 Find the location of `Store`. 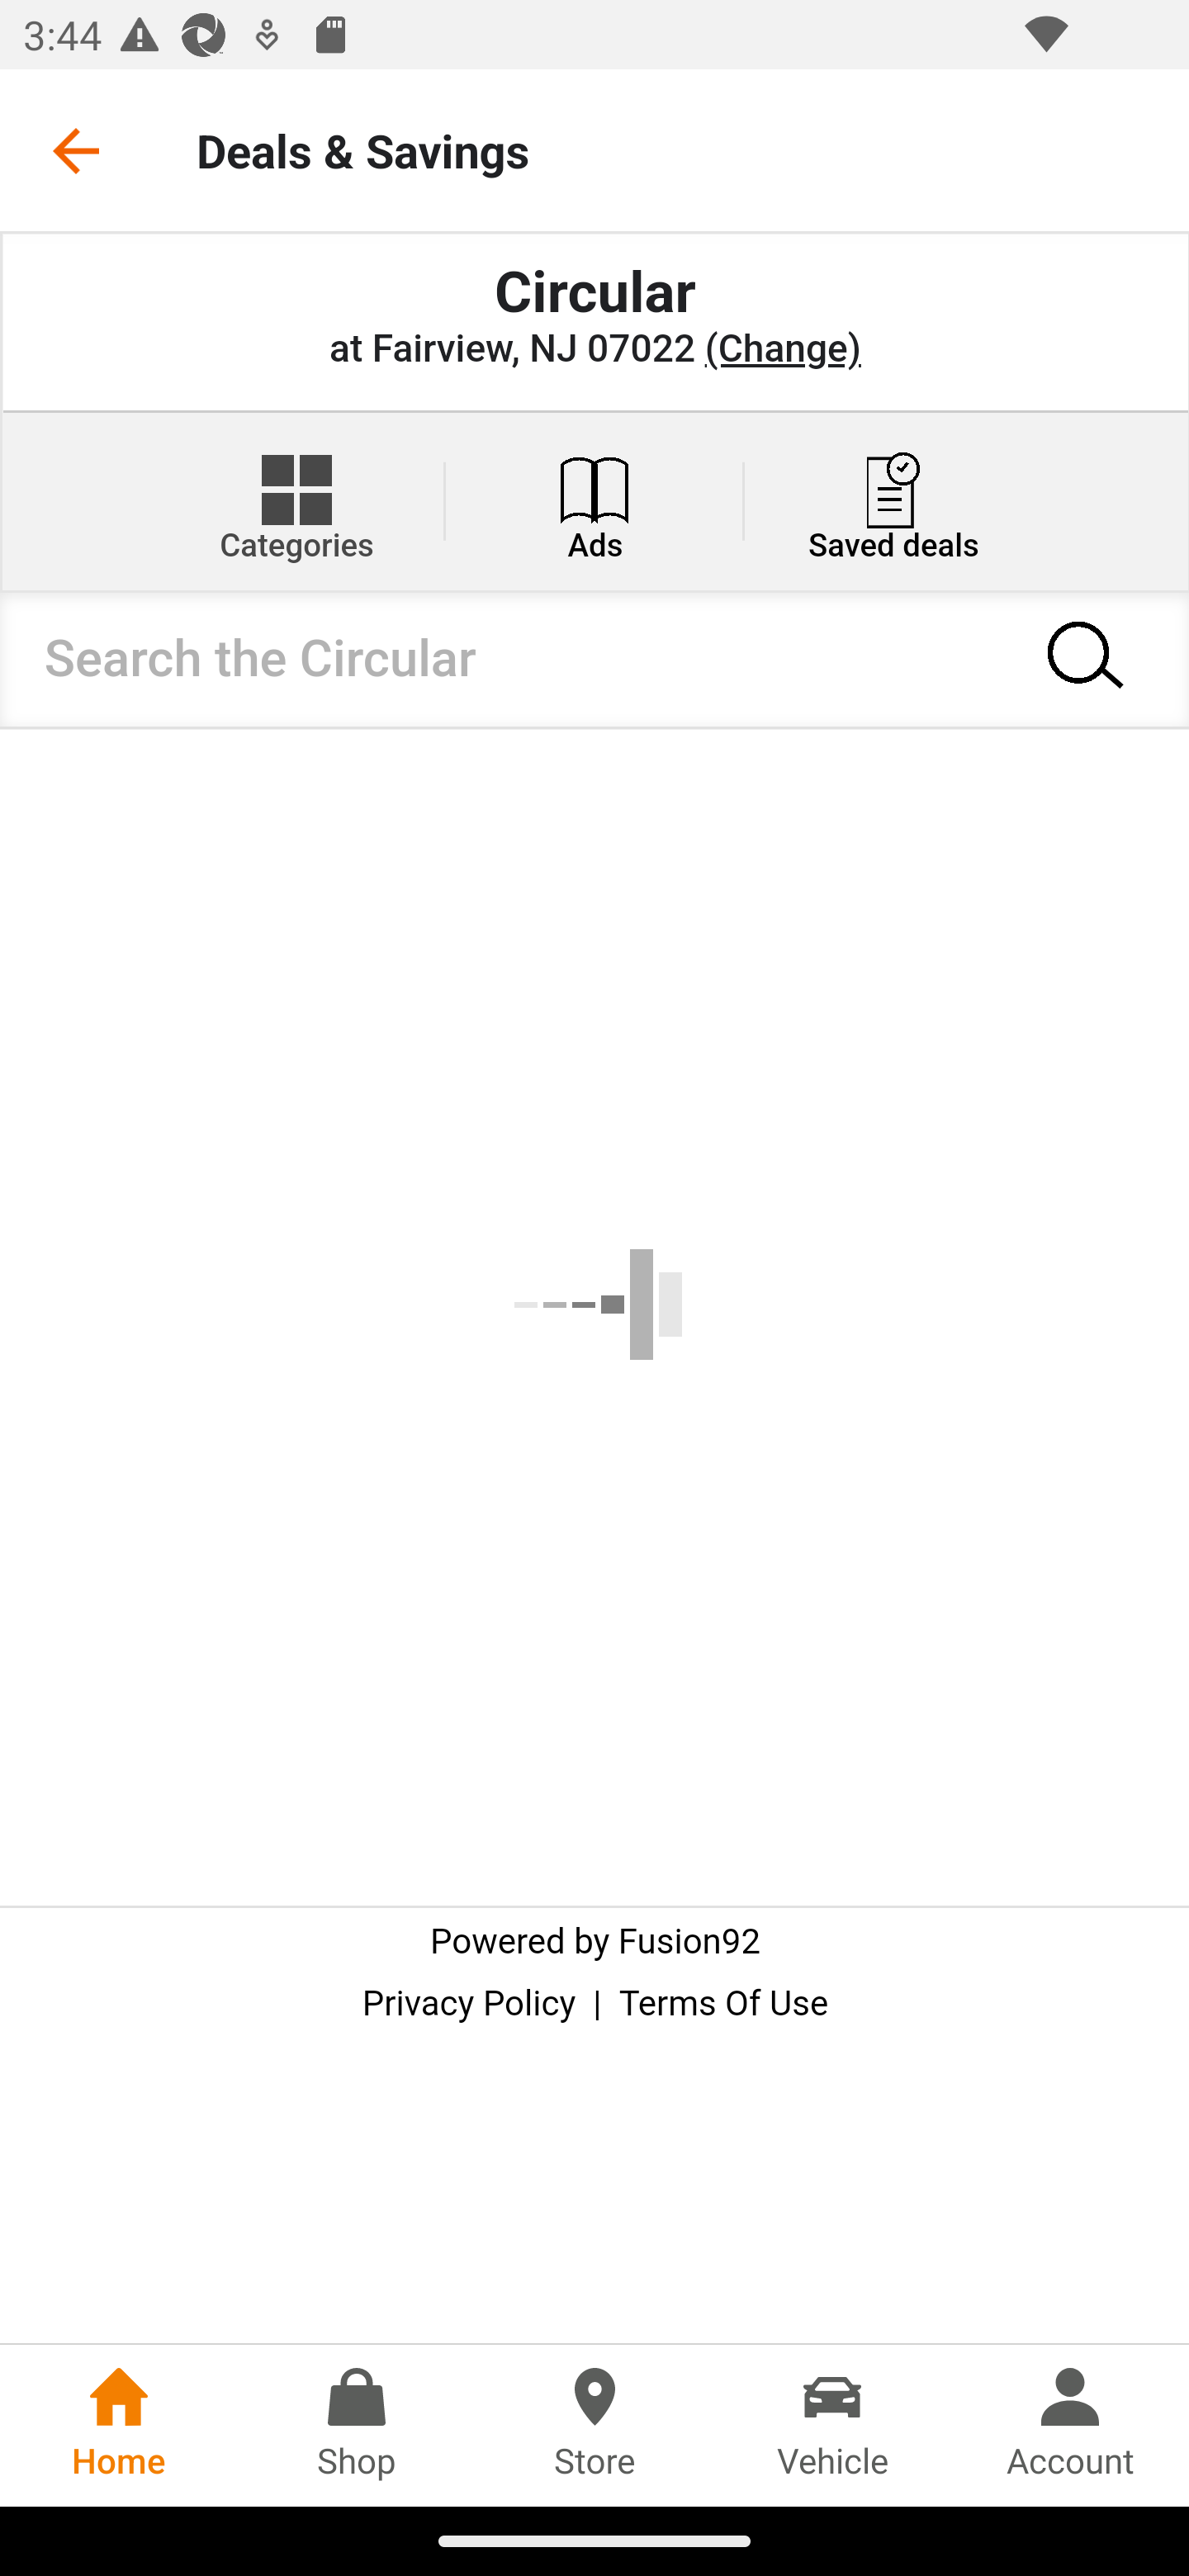

Store is located at coordinates (594, 2425).